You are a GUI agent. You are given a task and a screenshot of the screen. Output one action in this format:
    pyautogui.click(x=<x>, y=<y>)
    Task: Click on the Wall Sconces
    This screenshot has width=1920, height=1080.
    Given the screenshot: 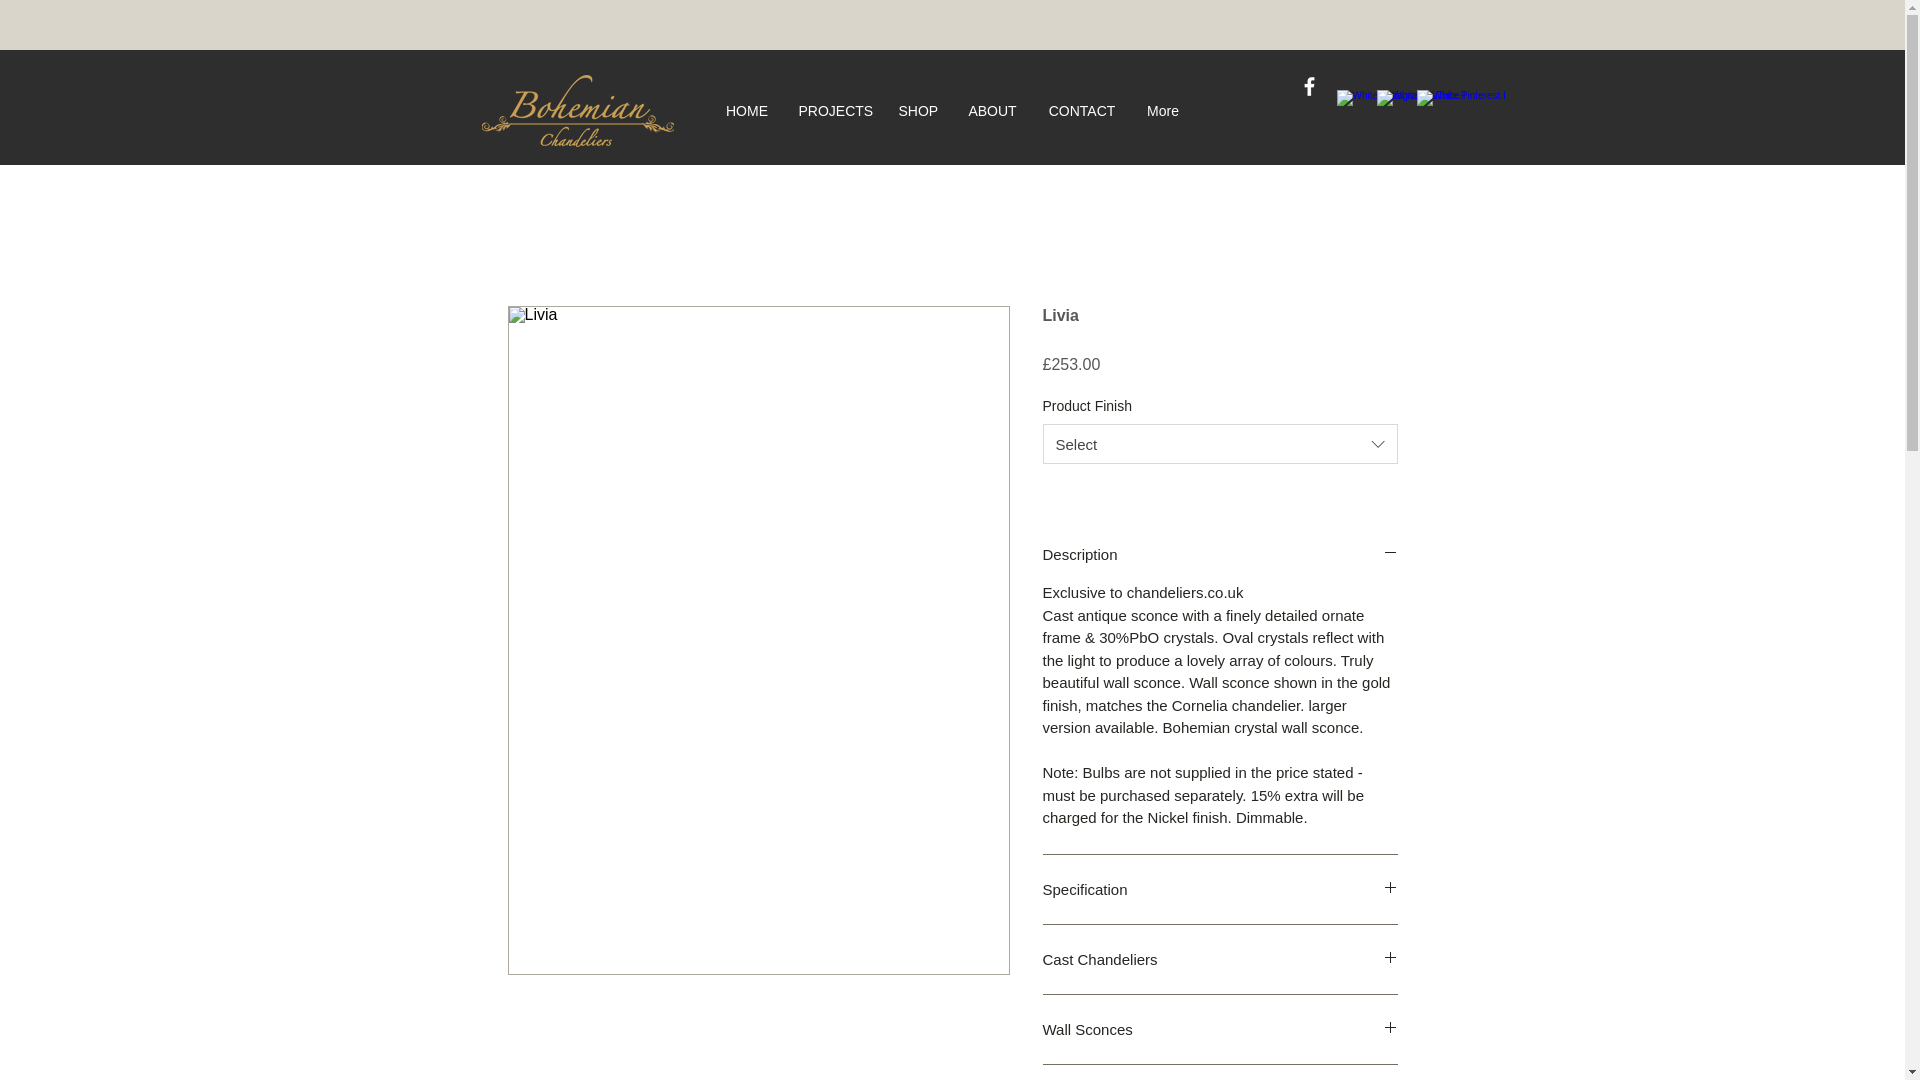 What is the action you would take?
    pyautogui.click(x=1220, y=1030)
    